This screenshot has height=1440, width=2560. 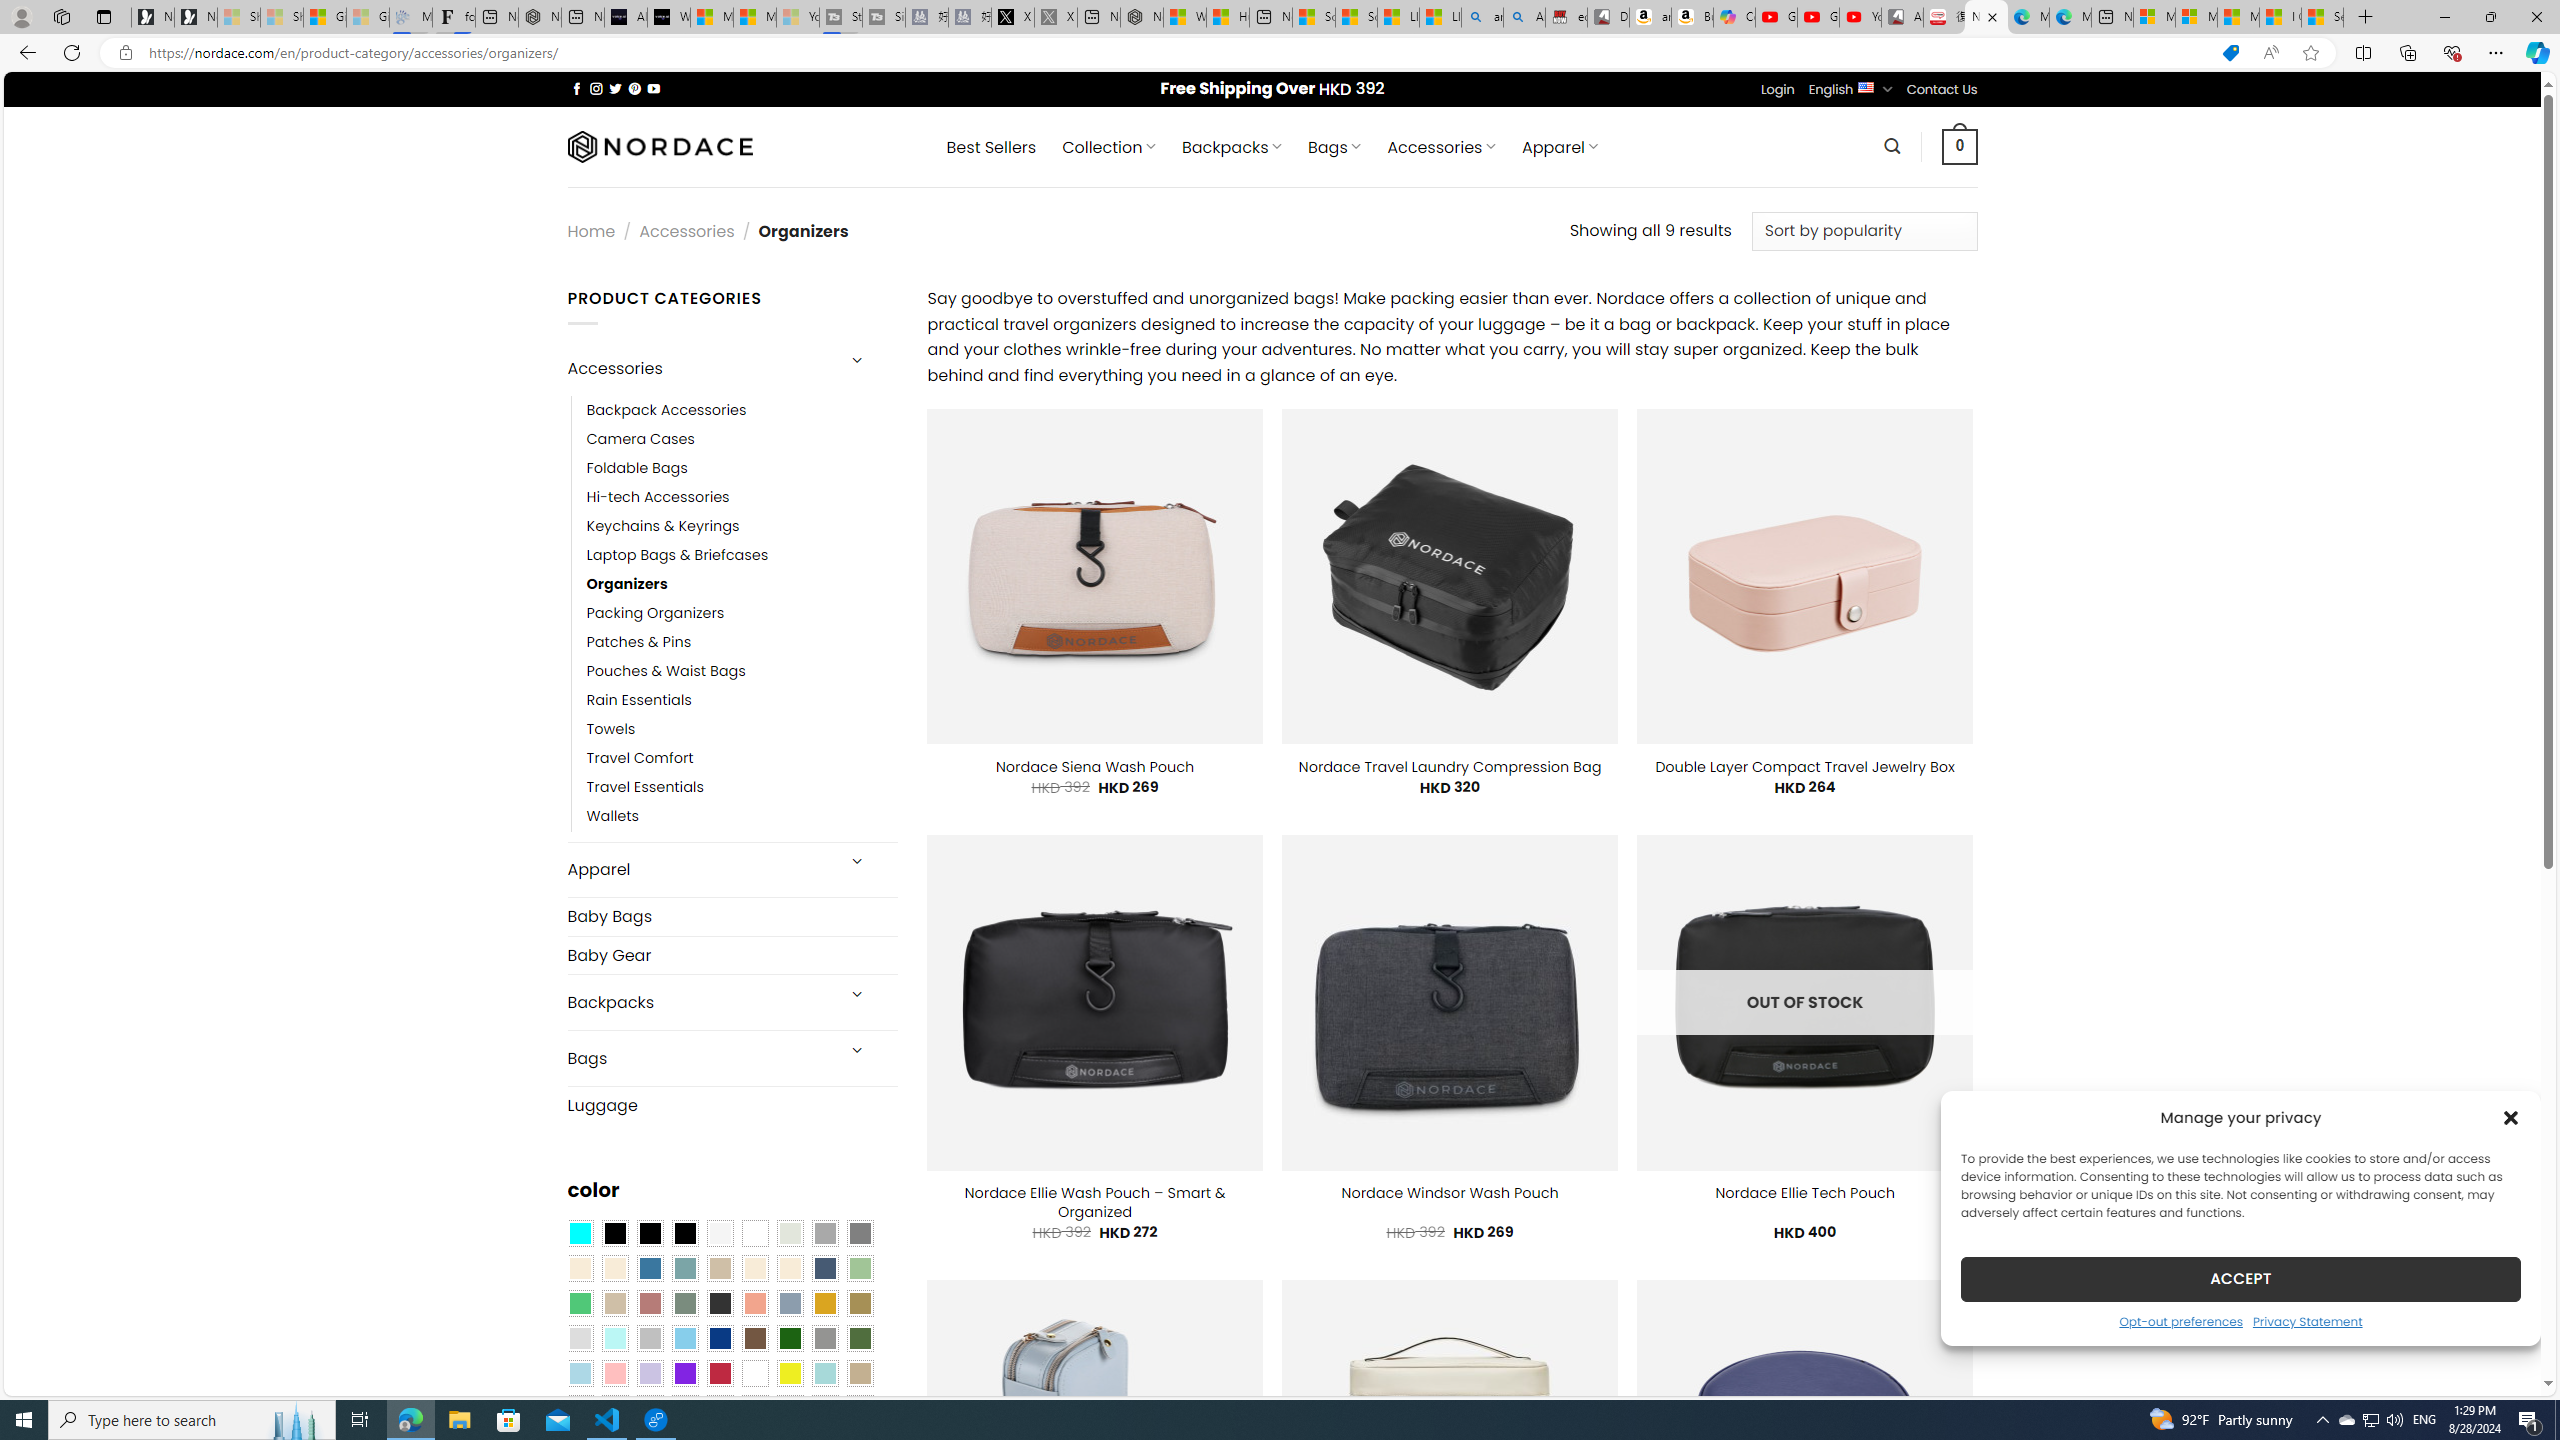 I want to click on Restore, so click(x=2490, y=17).